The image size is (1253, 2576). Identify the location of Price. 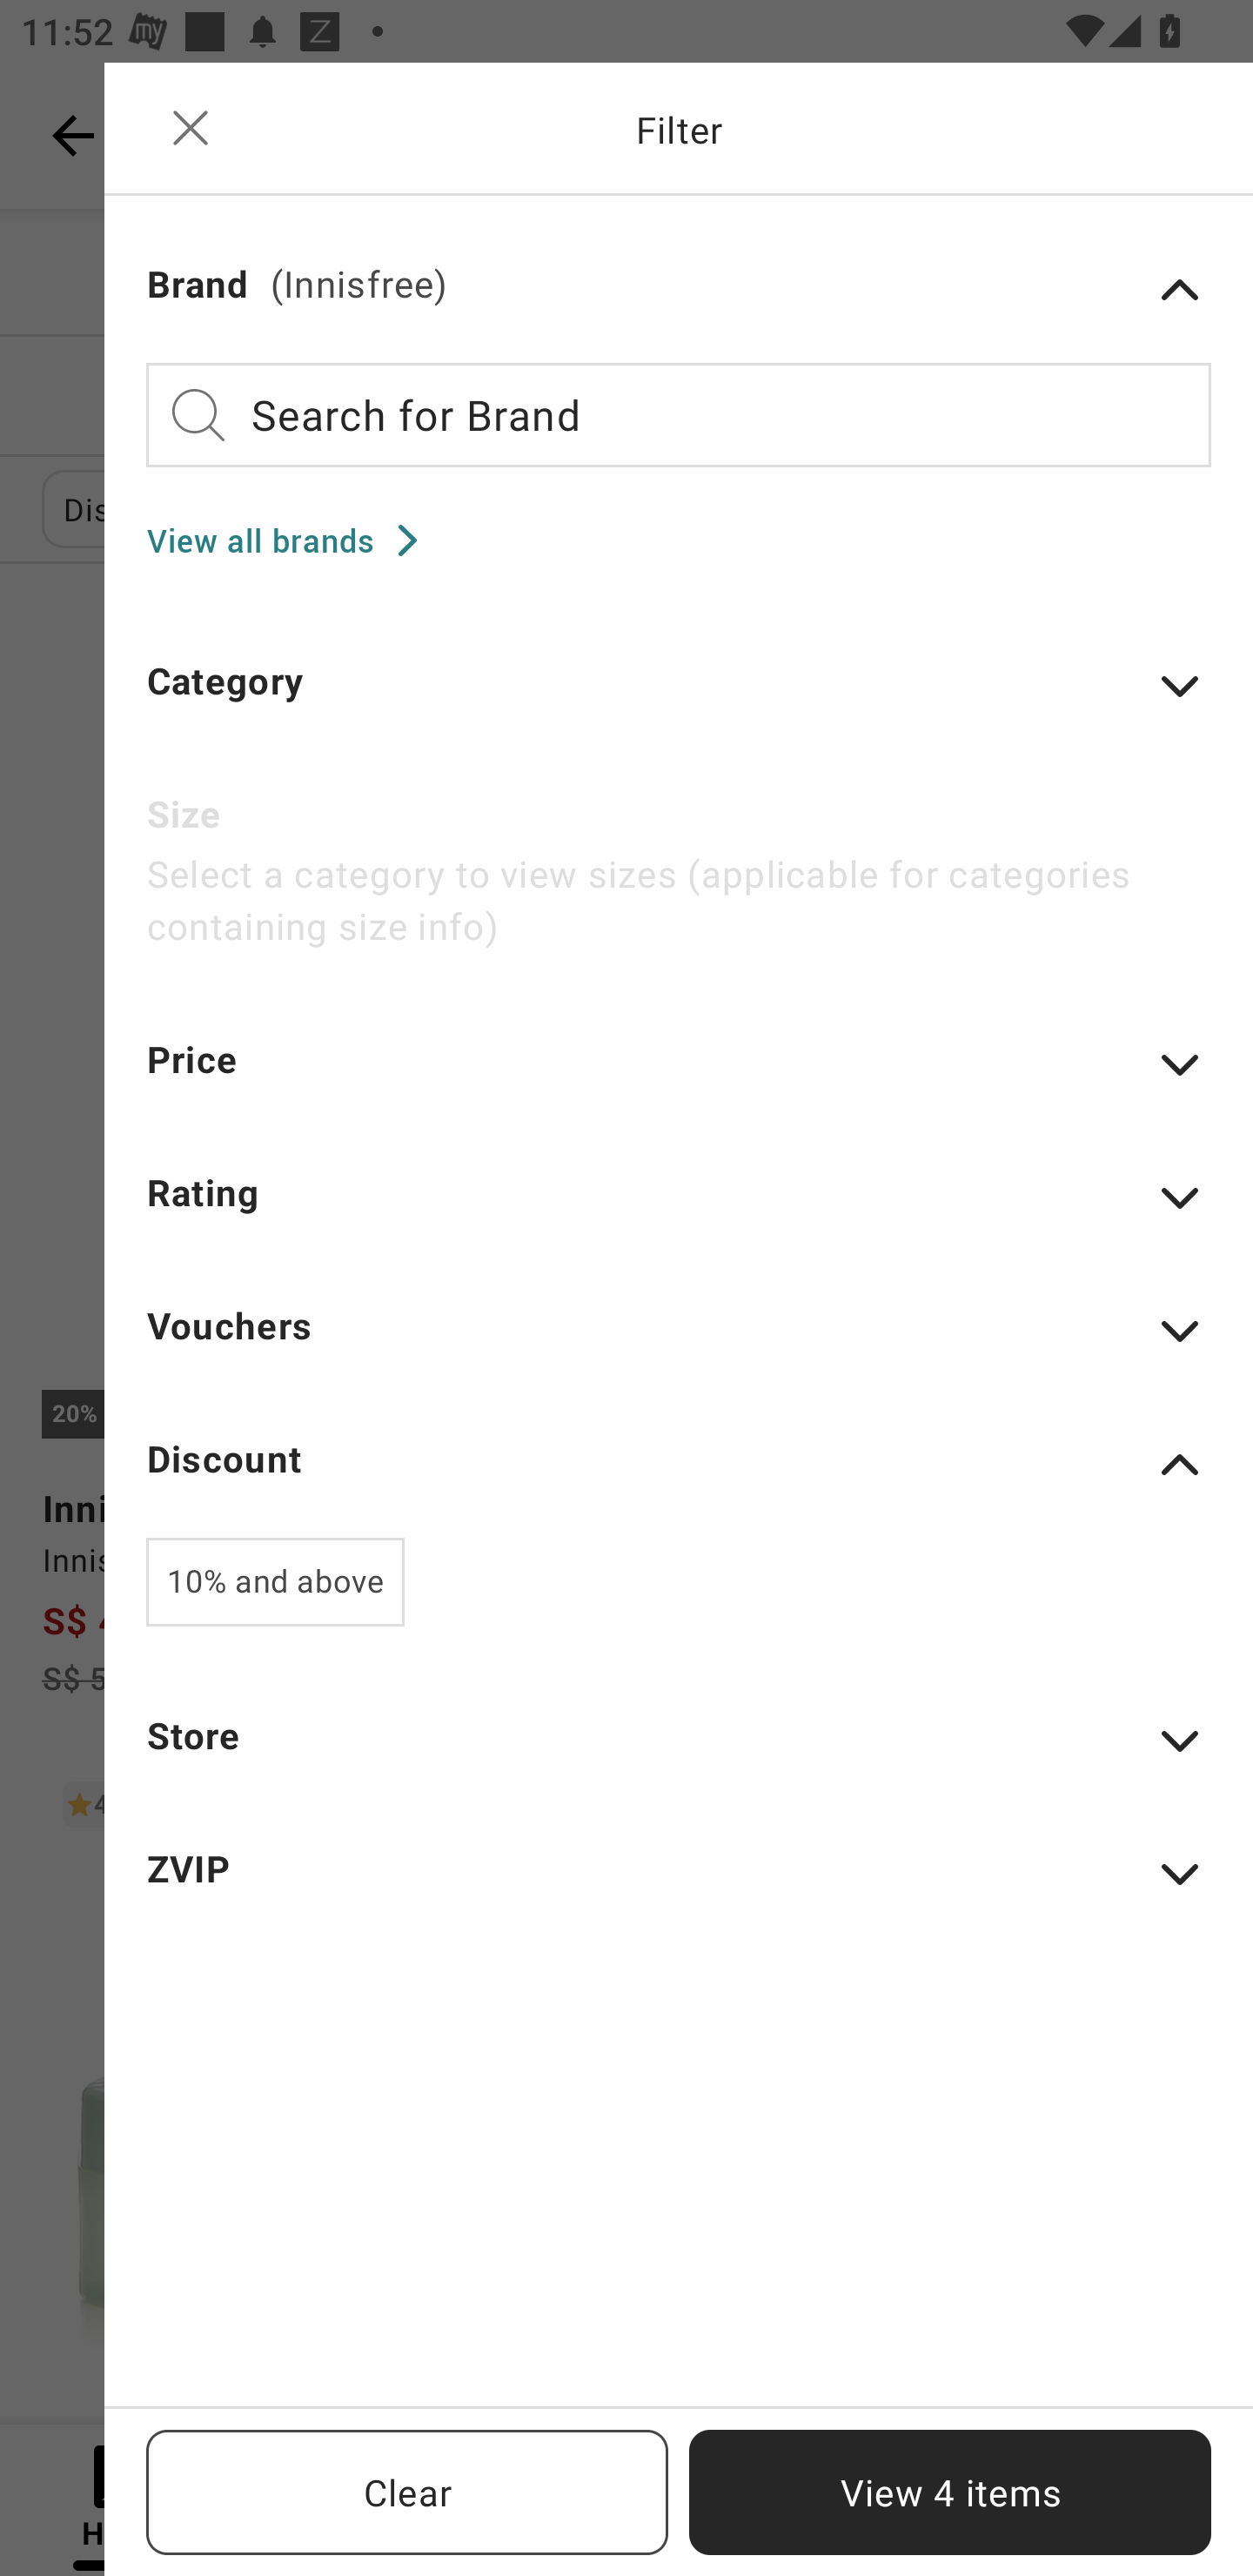
(679, 1079).